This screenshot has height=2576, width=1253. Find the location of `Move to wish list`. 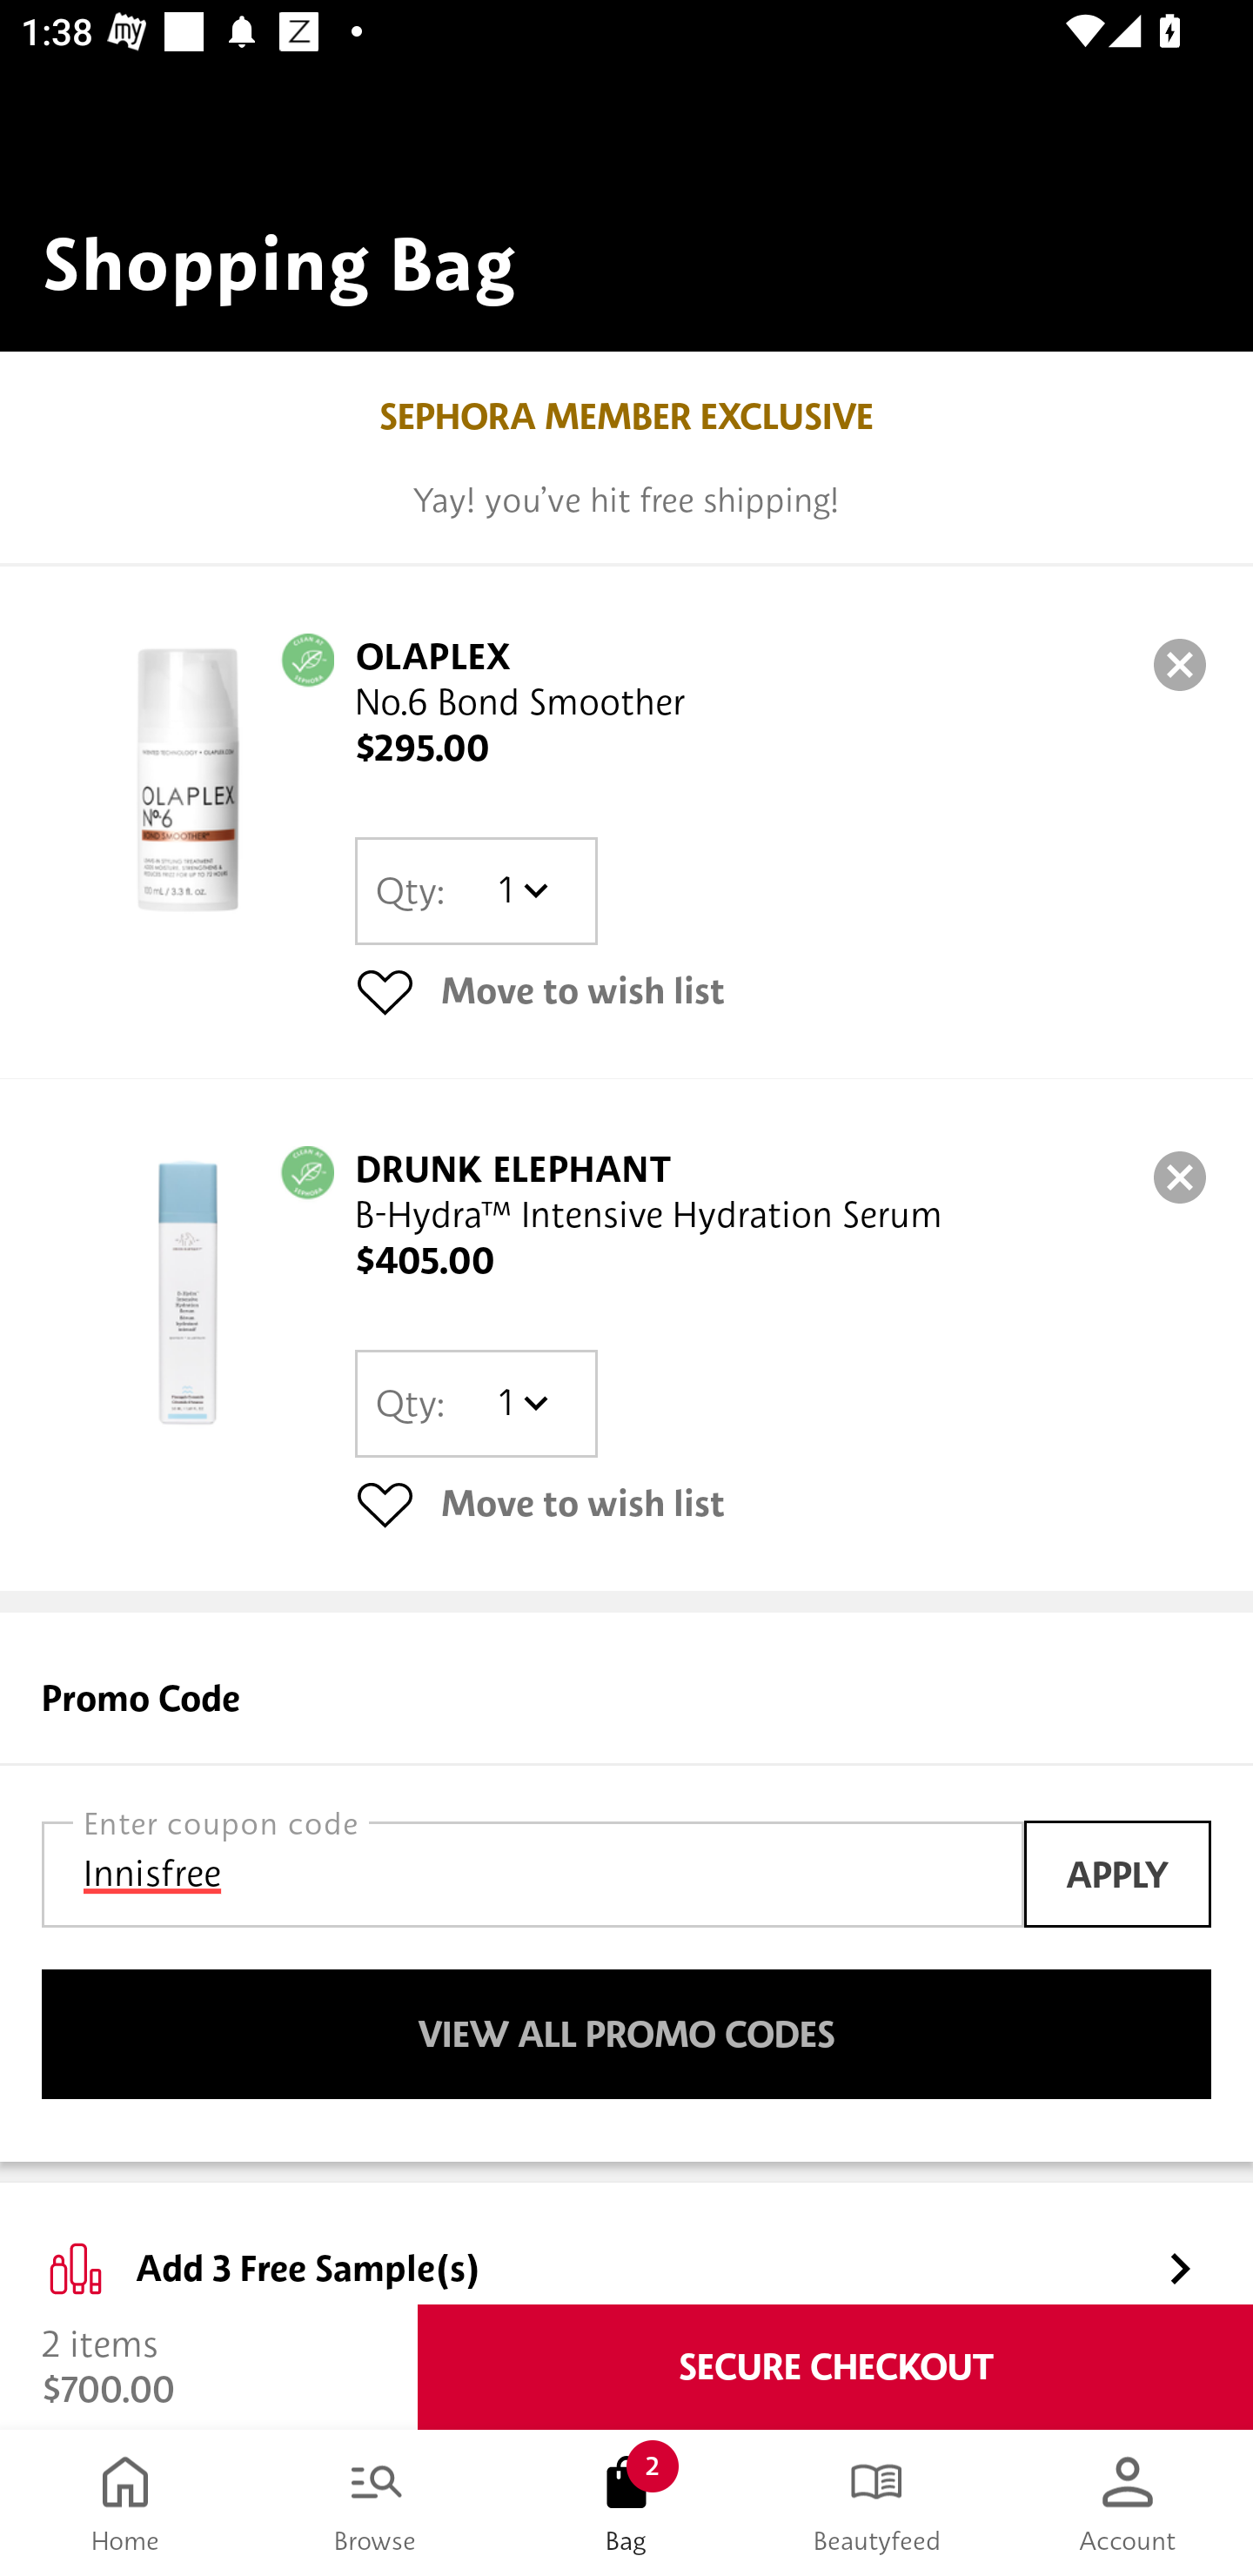

Move to wish list is located at coordinates (783, 990).